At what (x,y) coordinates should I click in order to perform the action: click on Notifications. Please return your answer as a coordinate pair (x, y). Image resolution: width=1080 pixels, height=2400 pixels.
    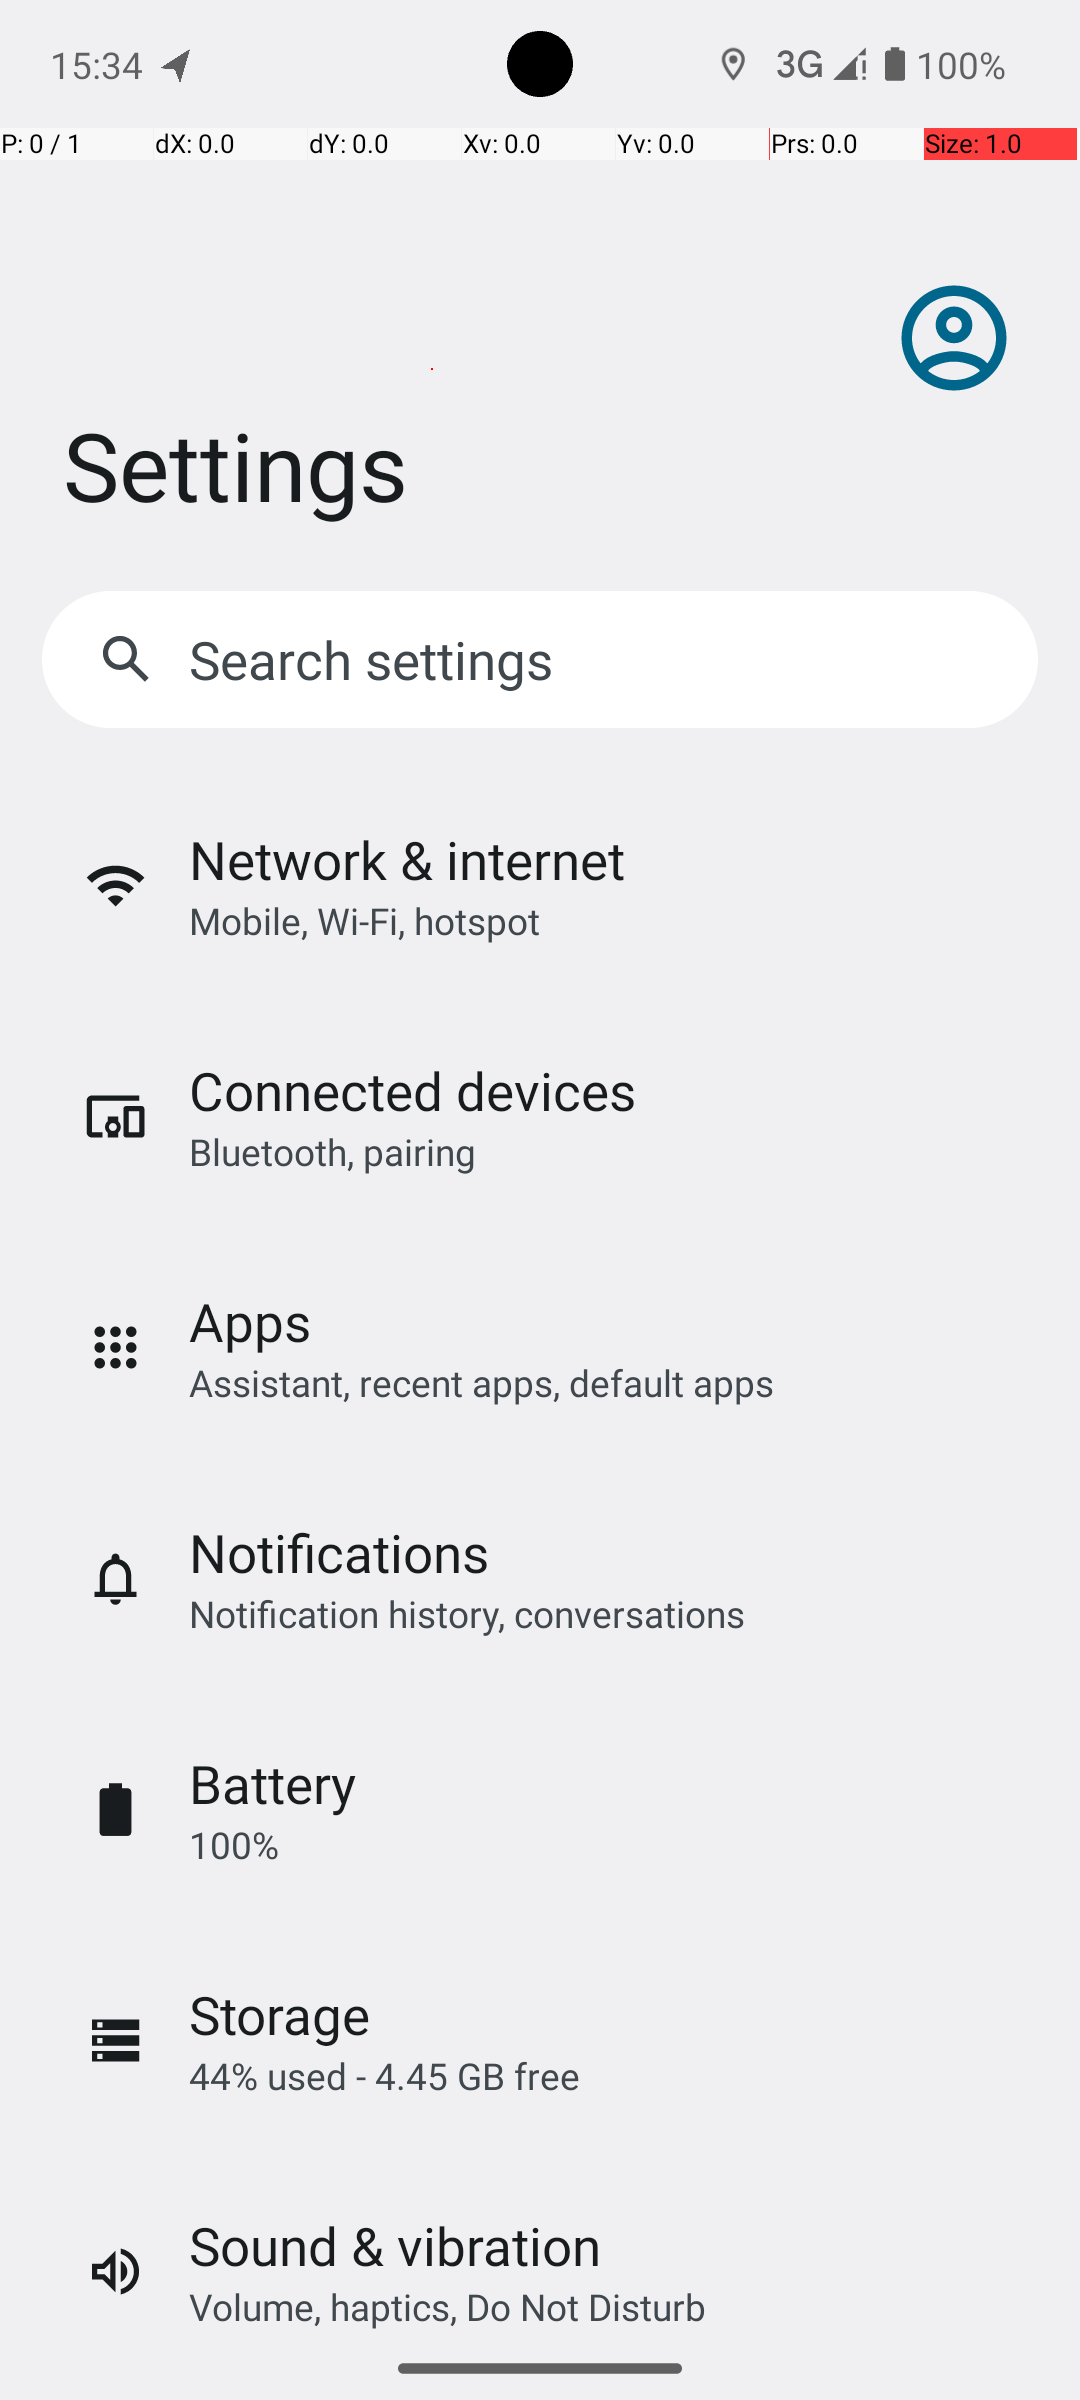
    Looking at the image, I should click on (339, 1552).